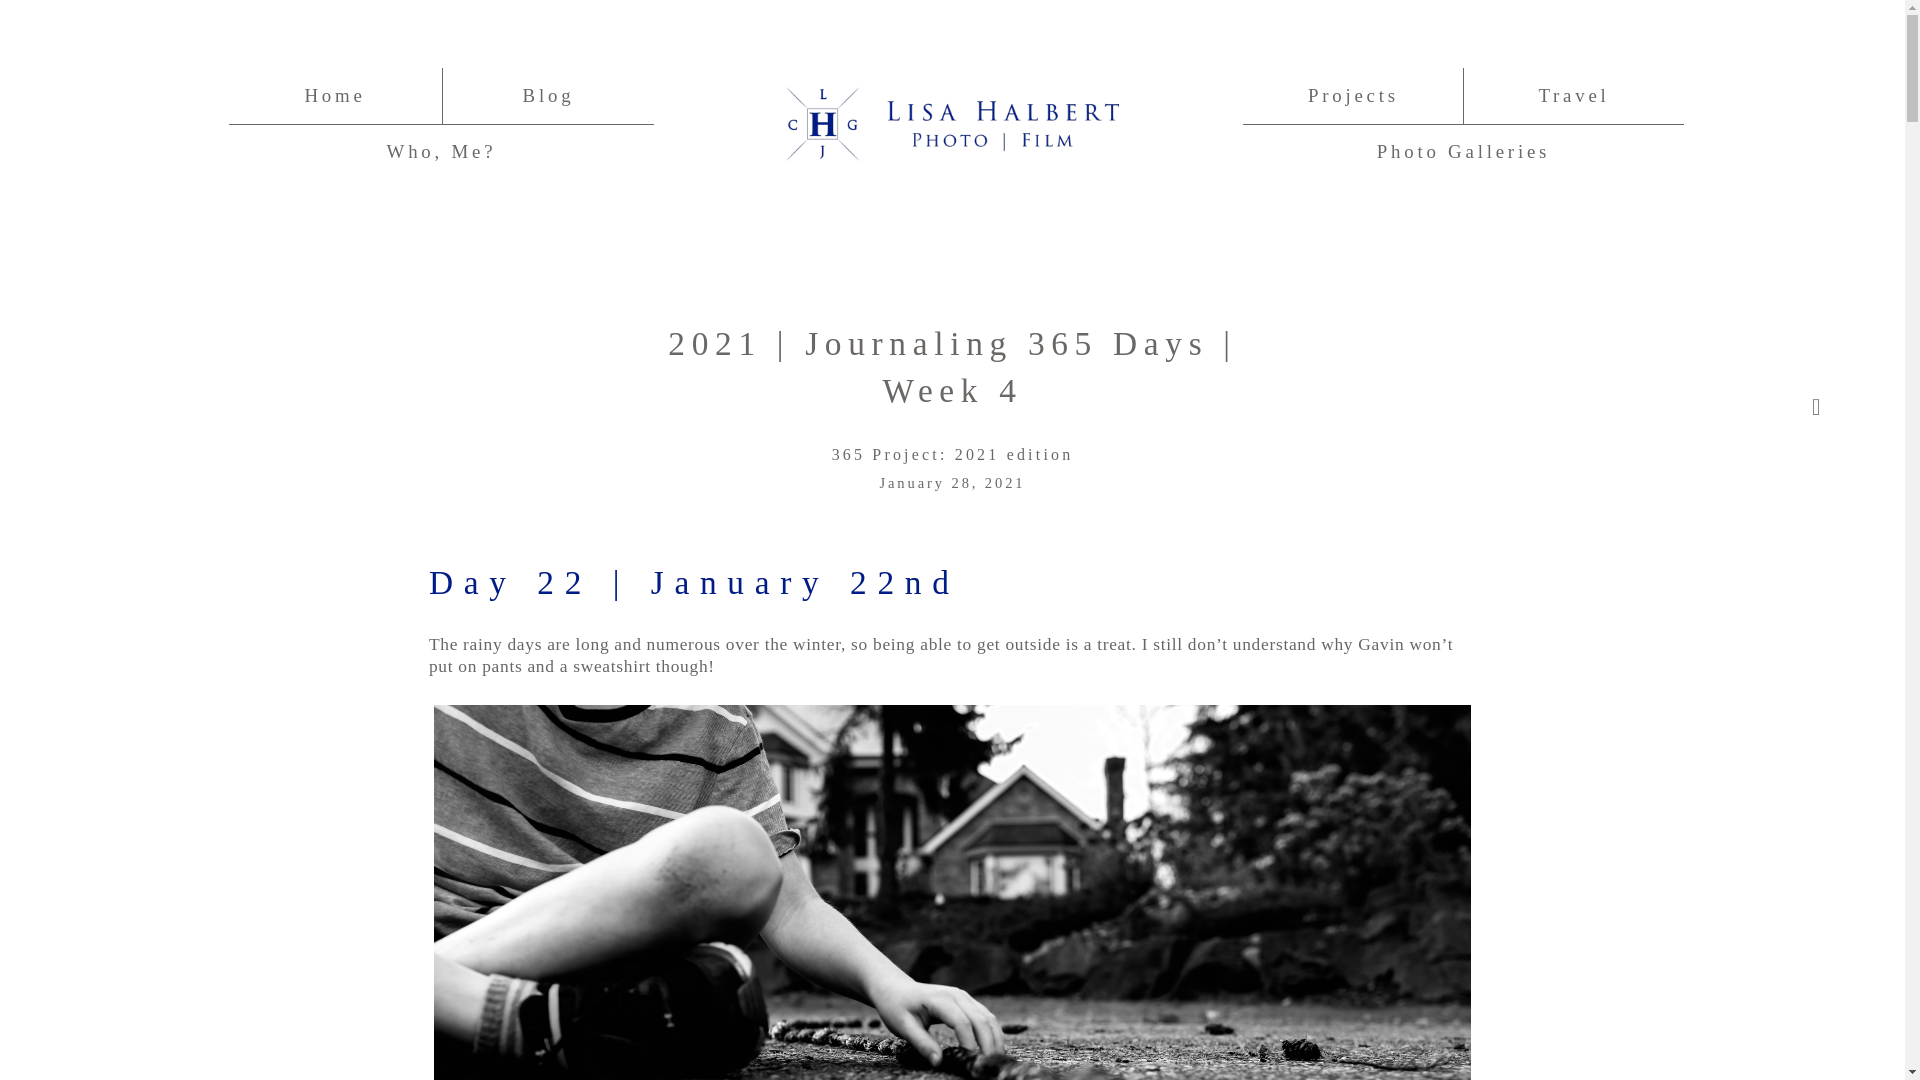  I want to click on 365 Project: 2021 edition, so click(952, 454).